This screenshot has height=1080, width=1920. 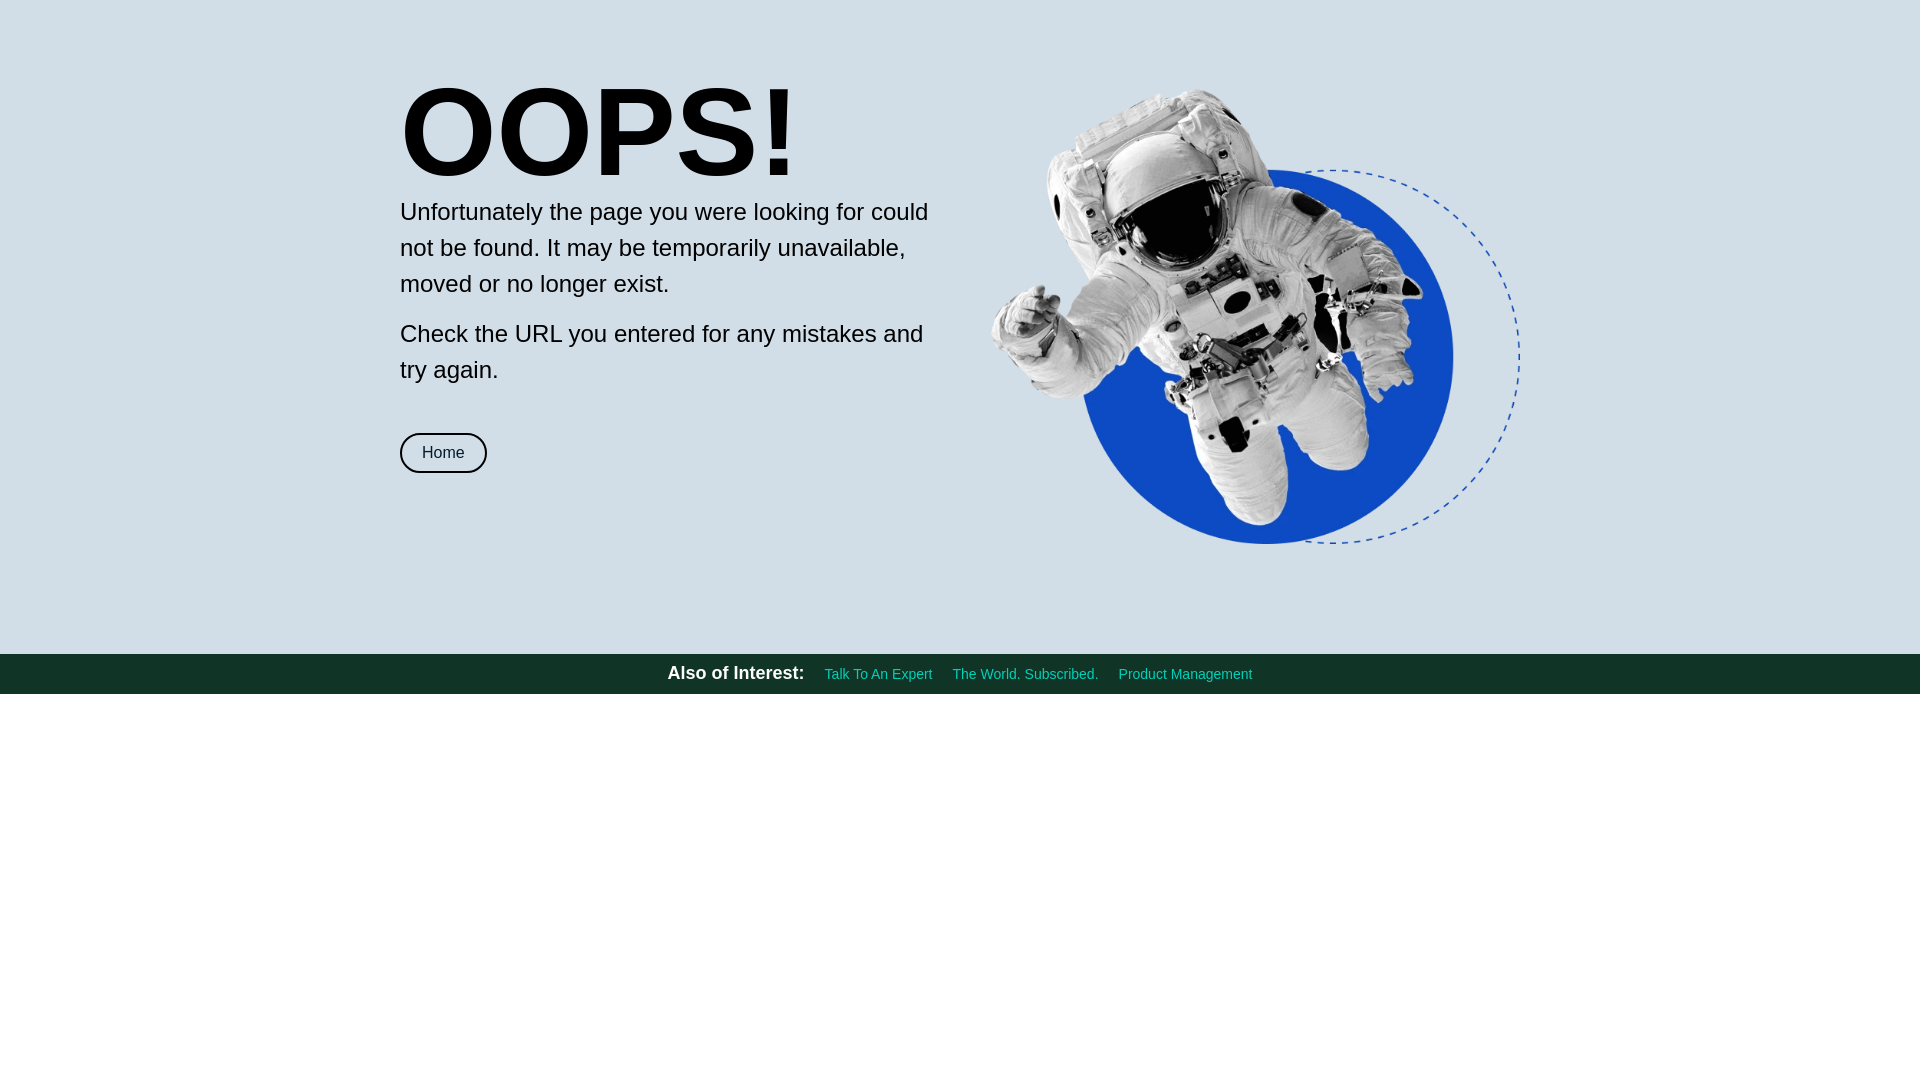 What do you see at coordinates (1186, 674) in the screenshot?
I see `Product Management` at bounding box center [1186, 674].